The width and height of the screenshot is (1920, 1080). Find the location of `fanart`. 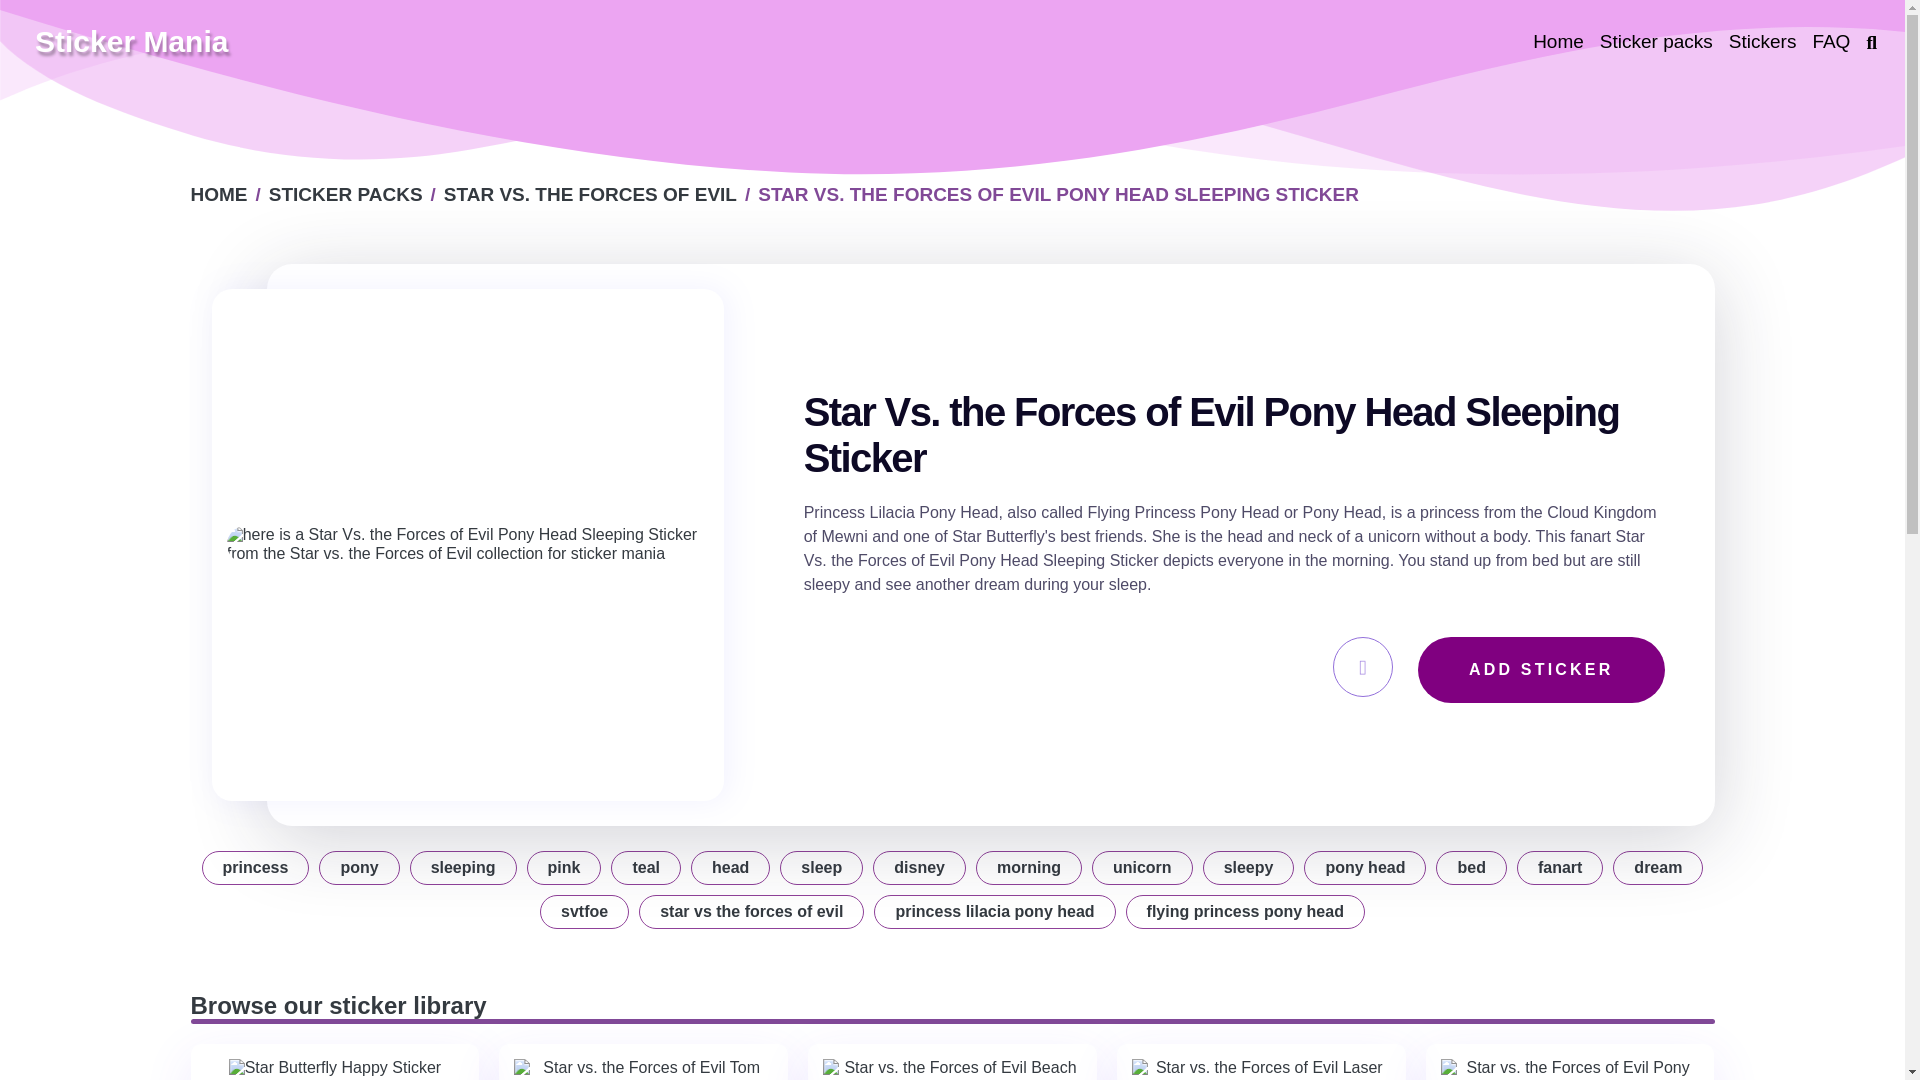

fanart is located at coordinates (1560, 868).